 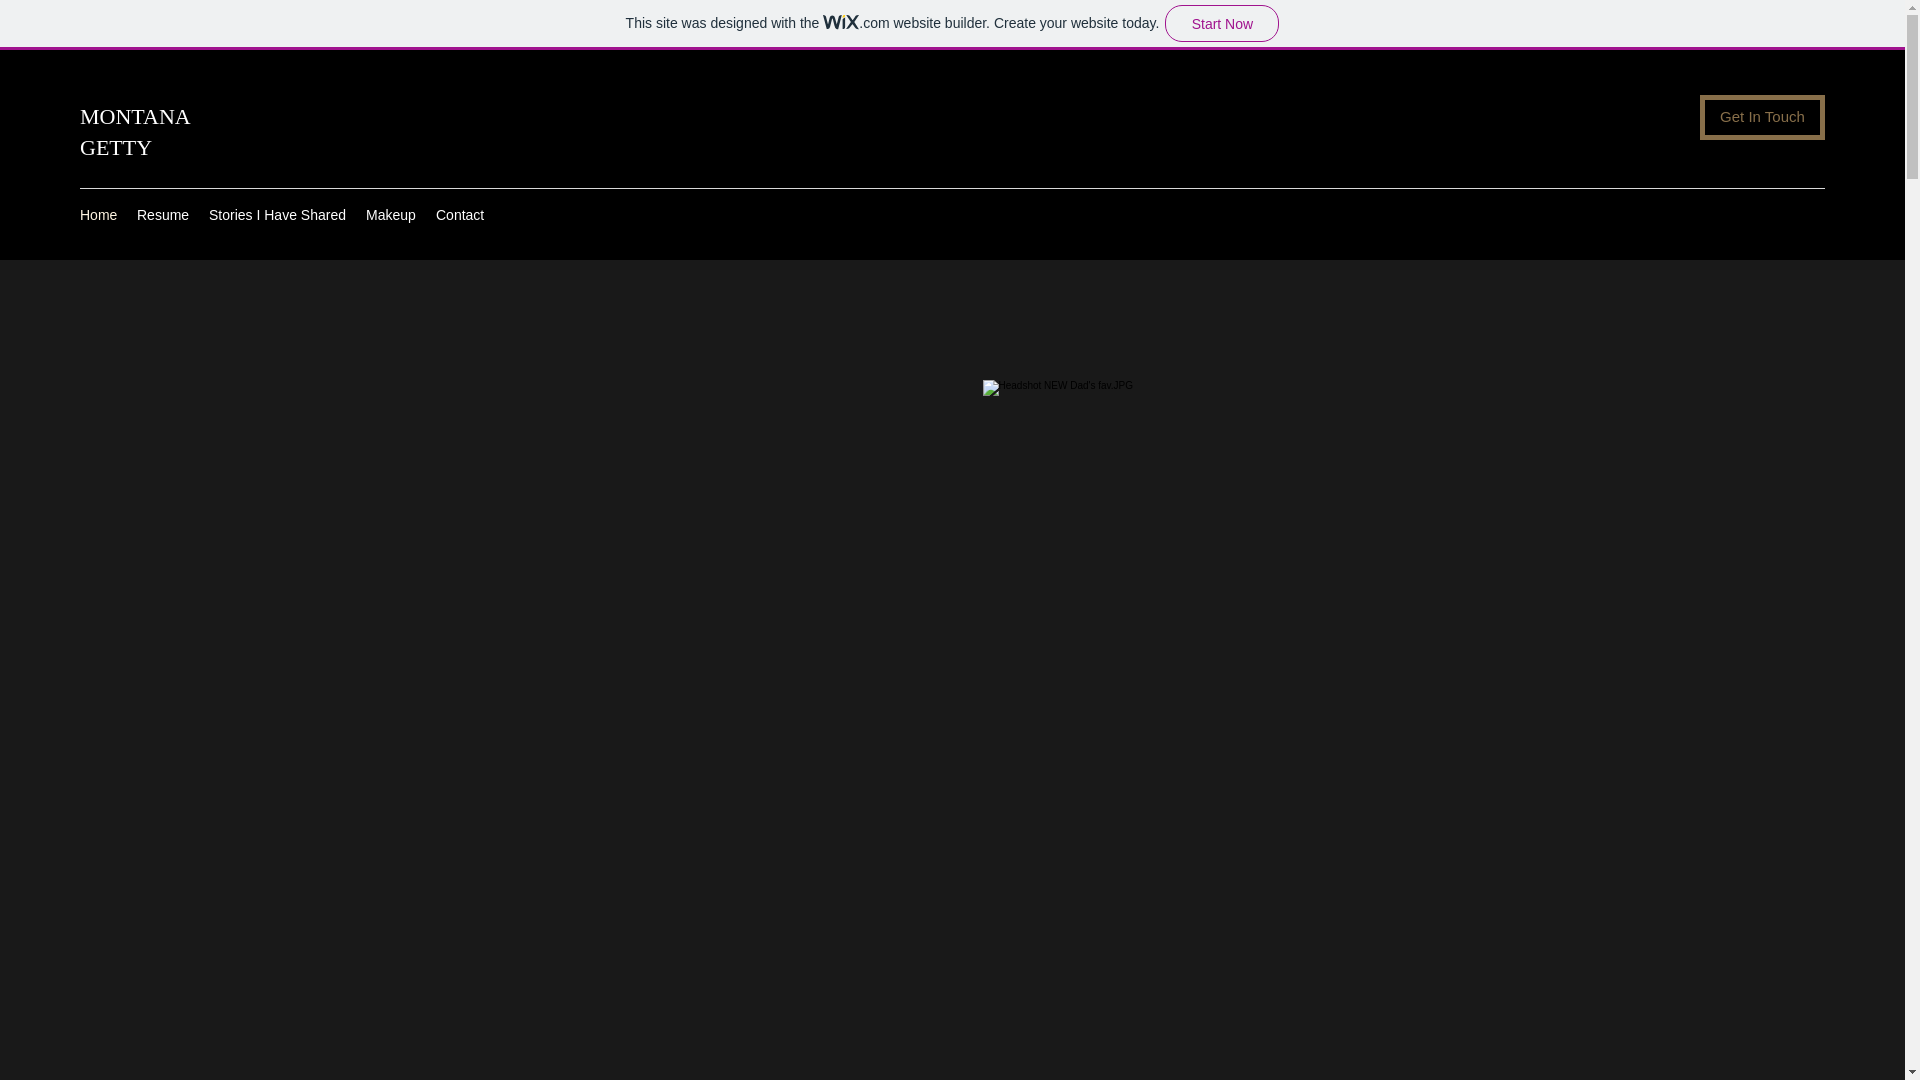 I want to click on Makeup, so click(x=390, y=214).